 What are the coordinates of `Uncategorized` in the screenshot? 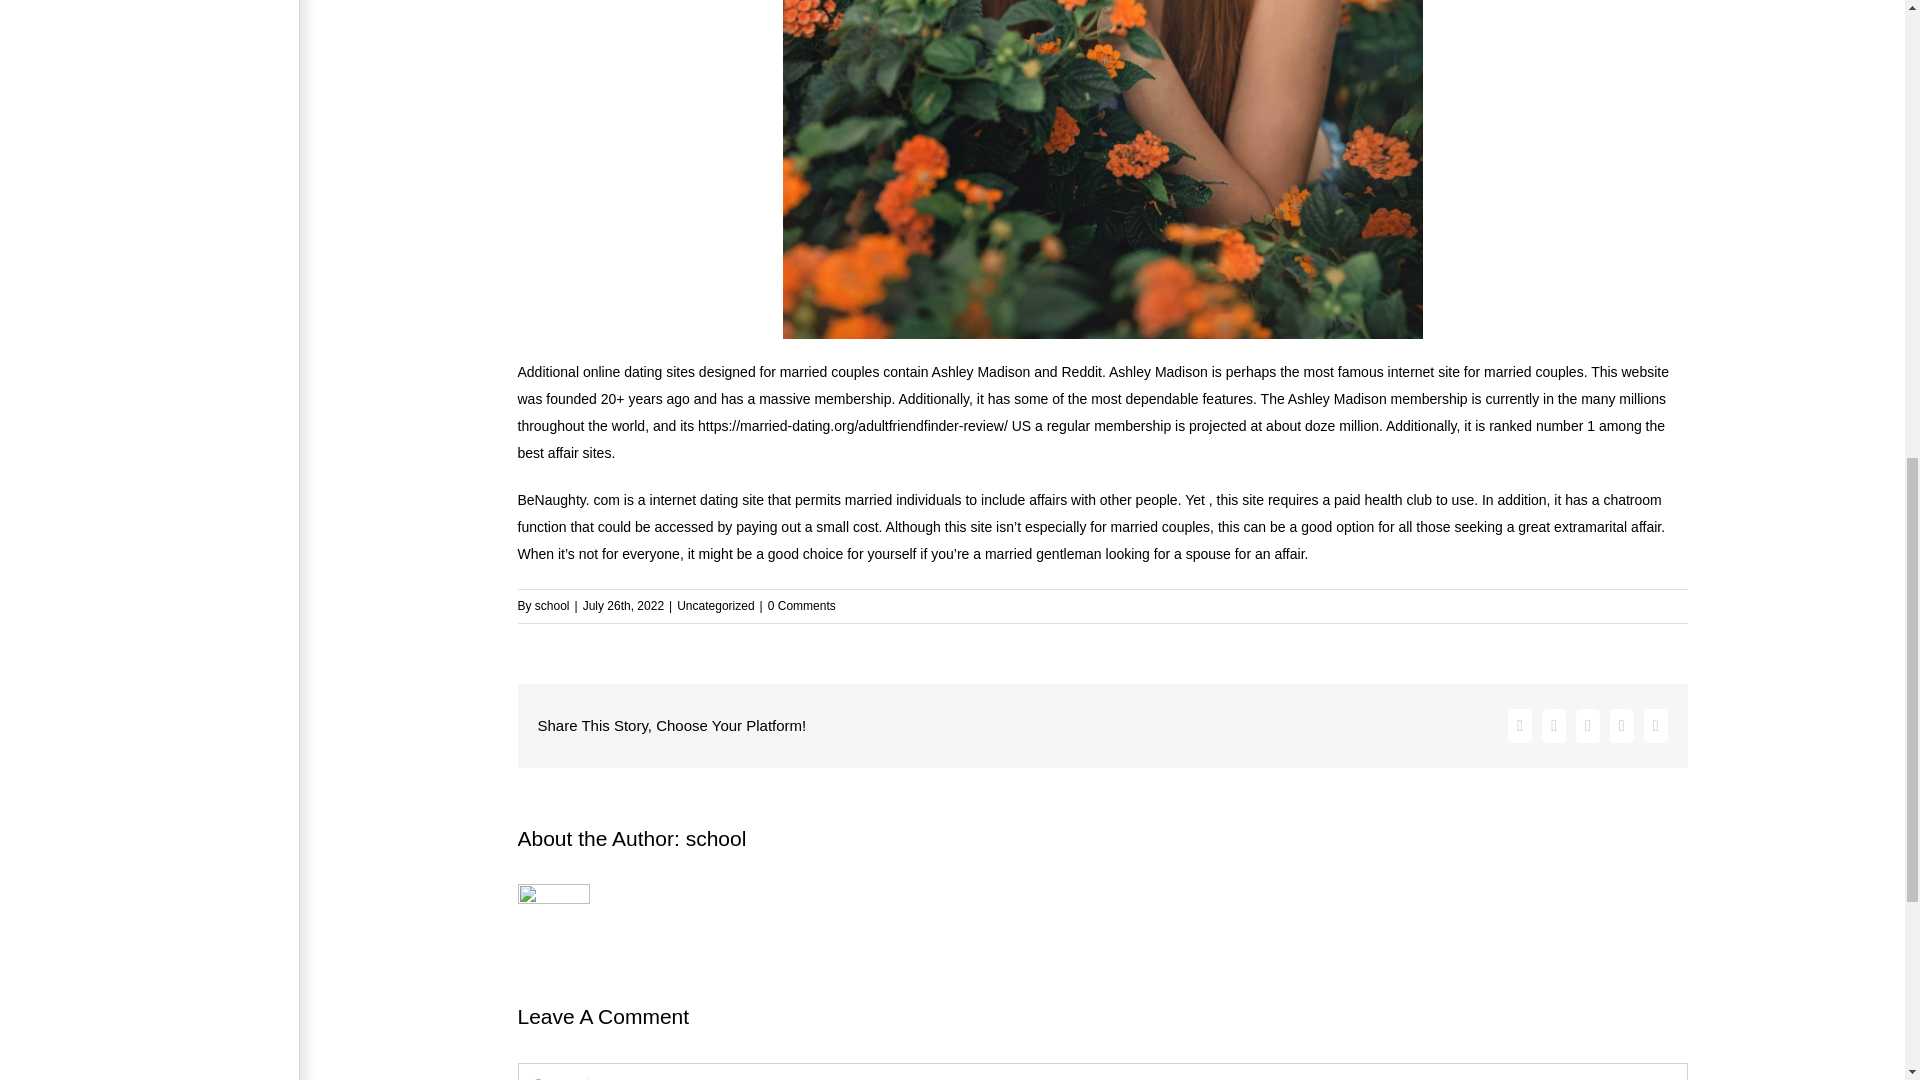 It's located at (716, 605).